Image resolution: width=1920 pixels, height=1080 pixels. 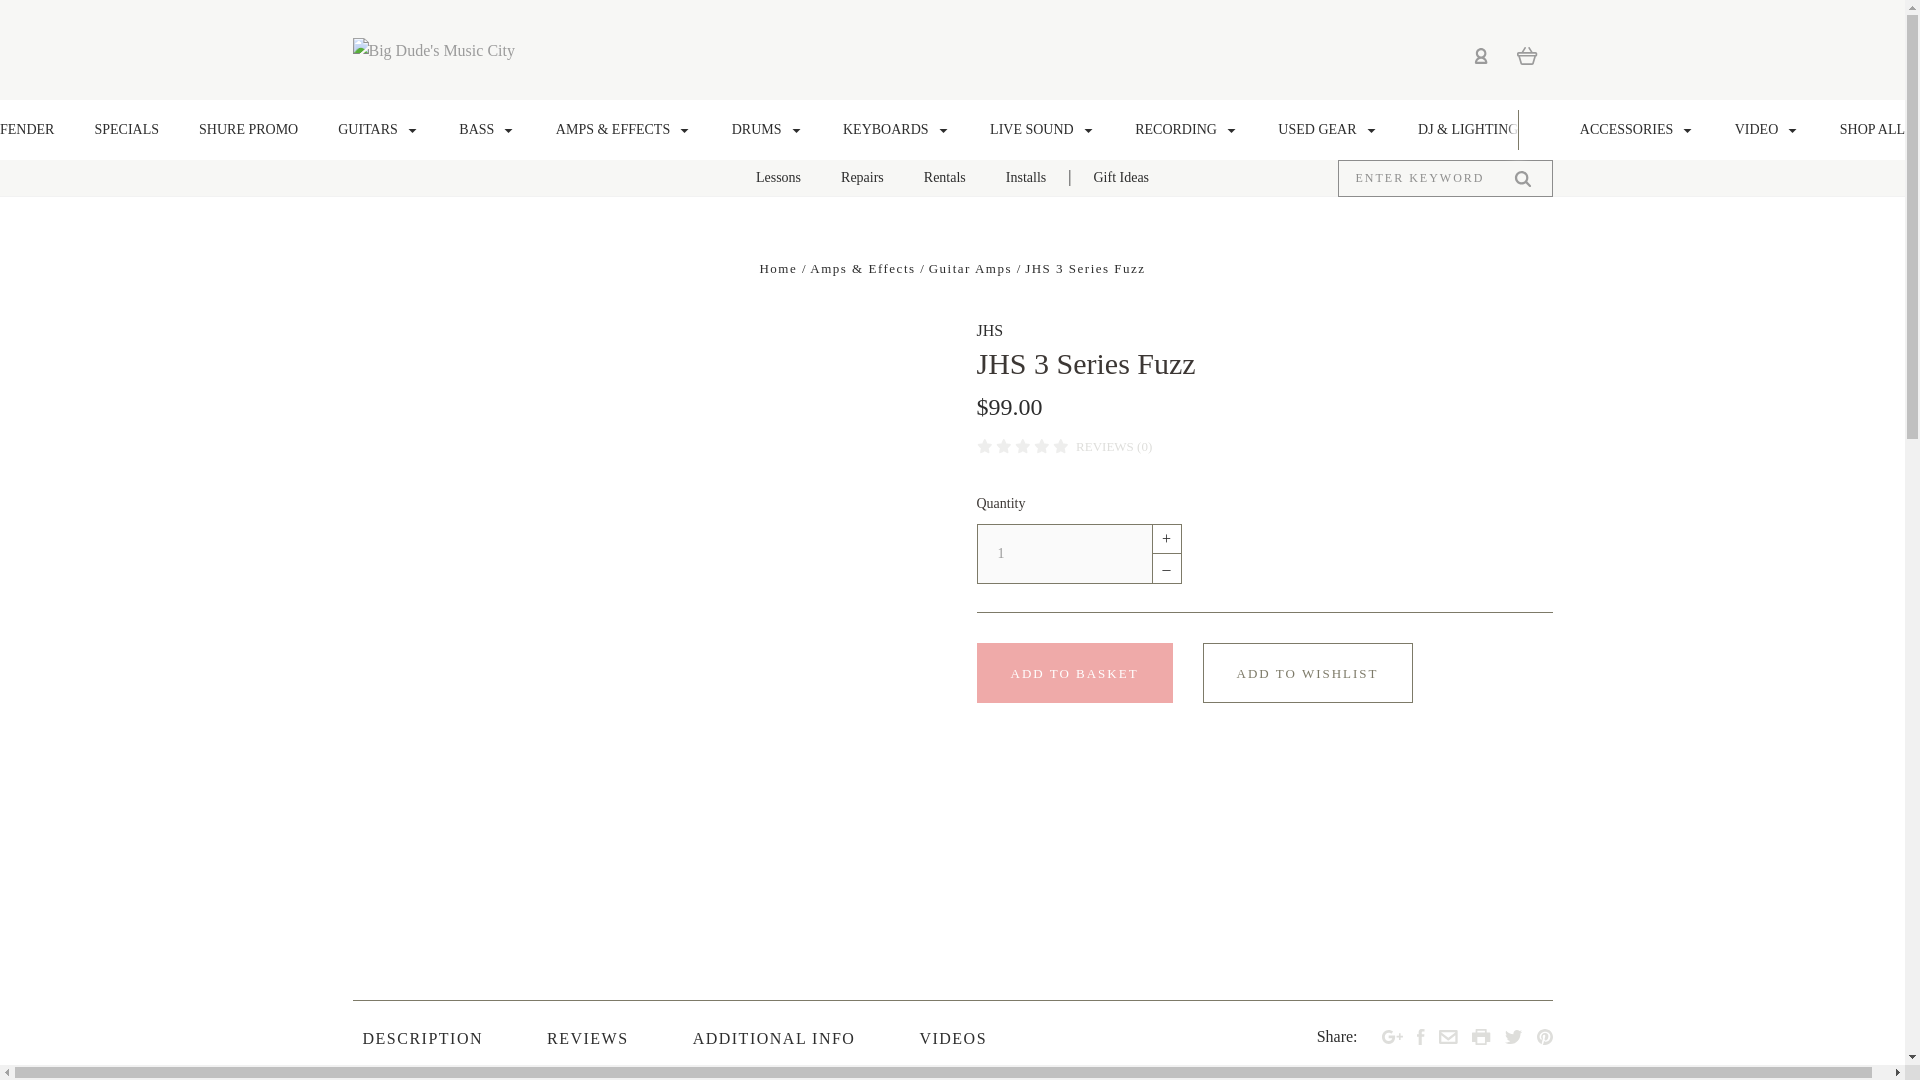 I want to click on BASS, so click(x=487, y=130).